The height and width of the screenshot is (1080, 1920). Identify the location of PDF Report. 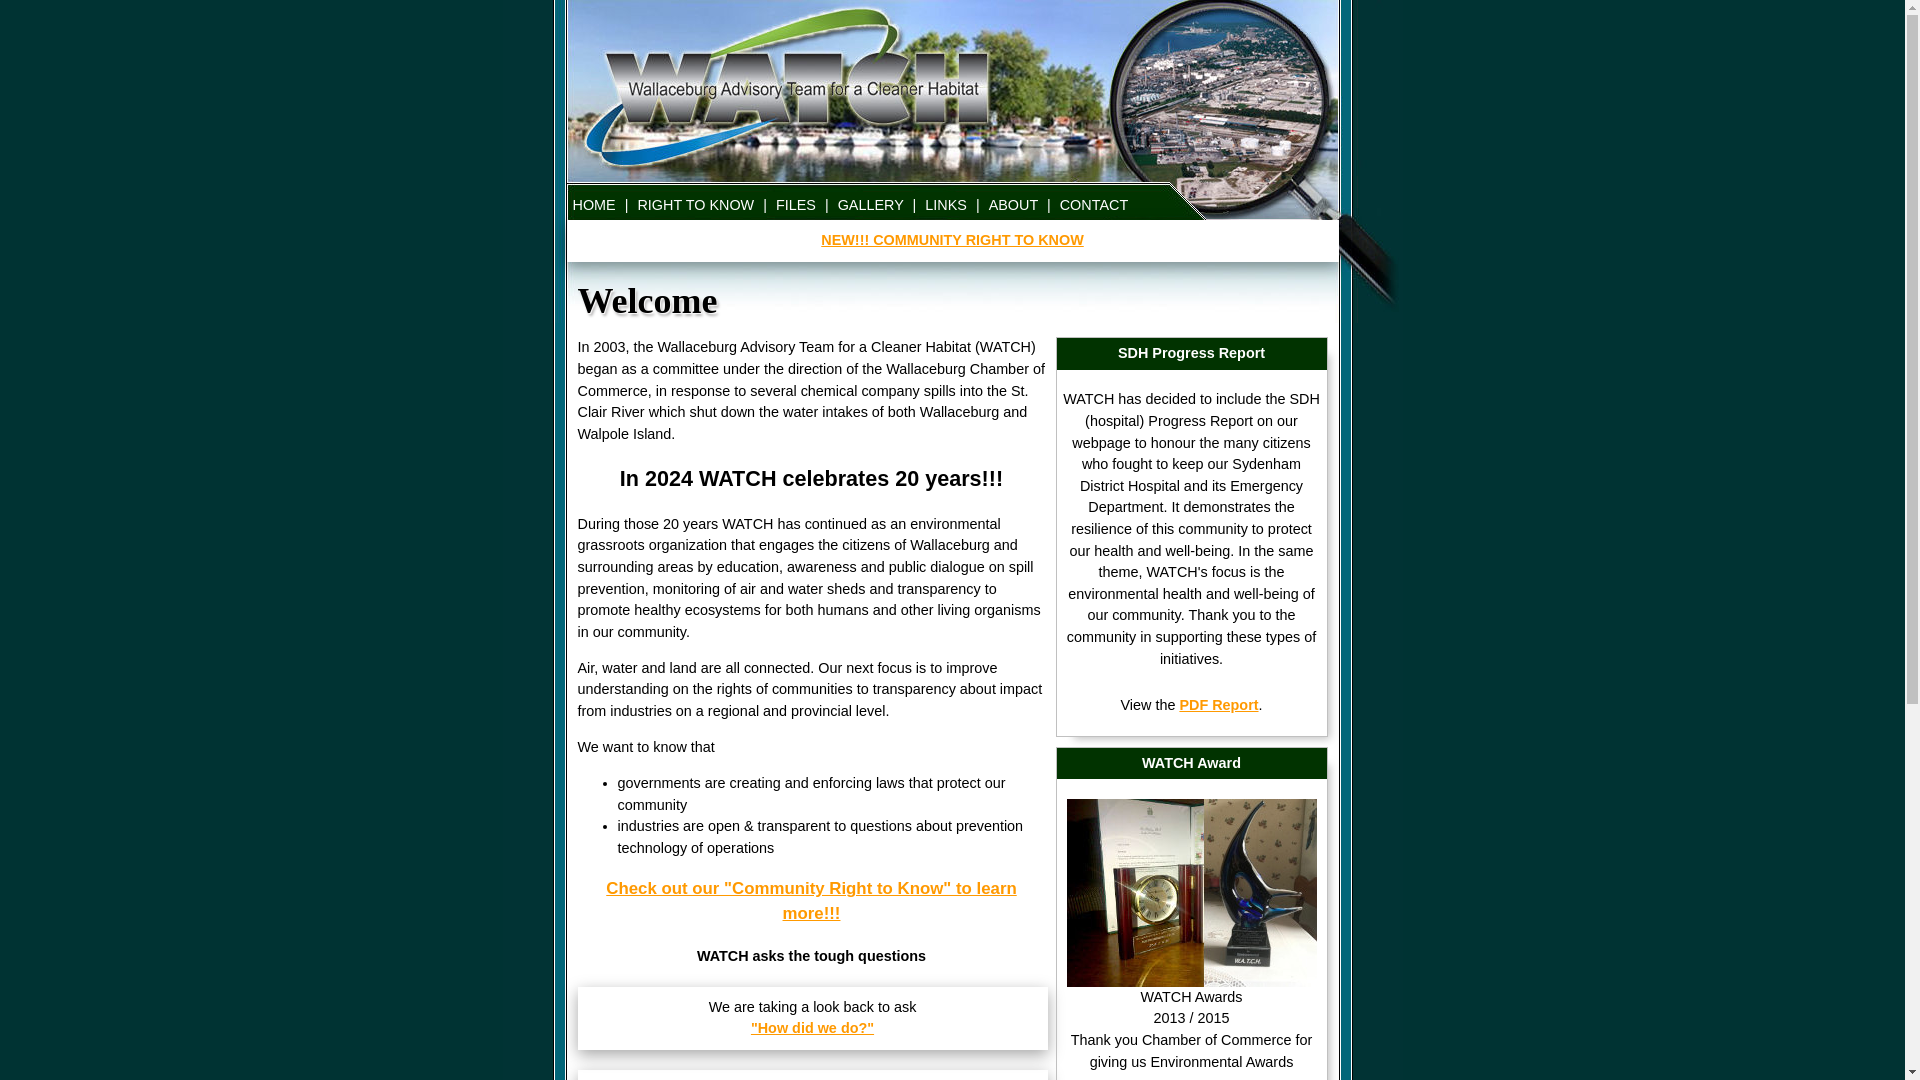
(1218, 705).